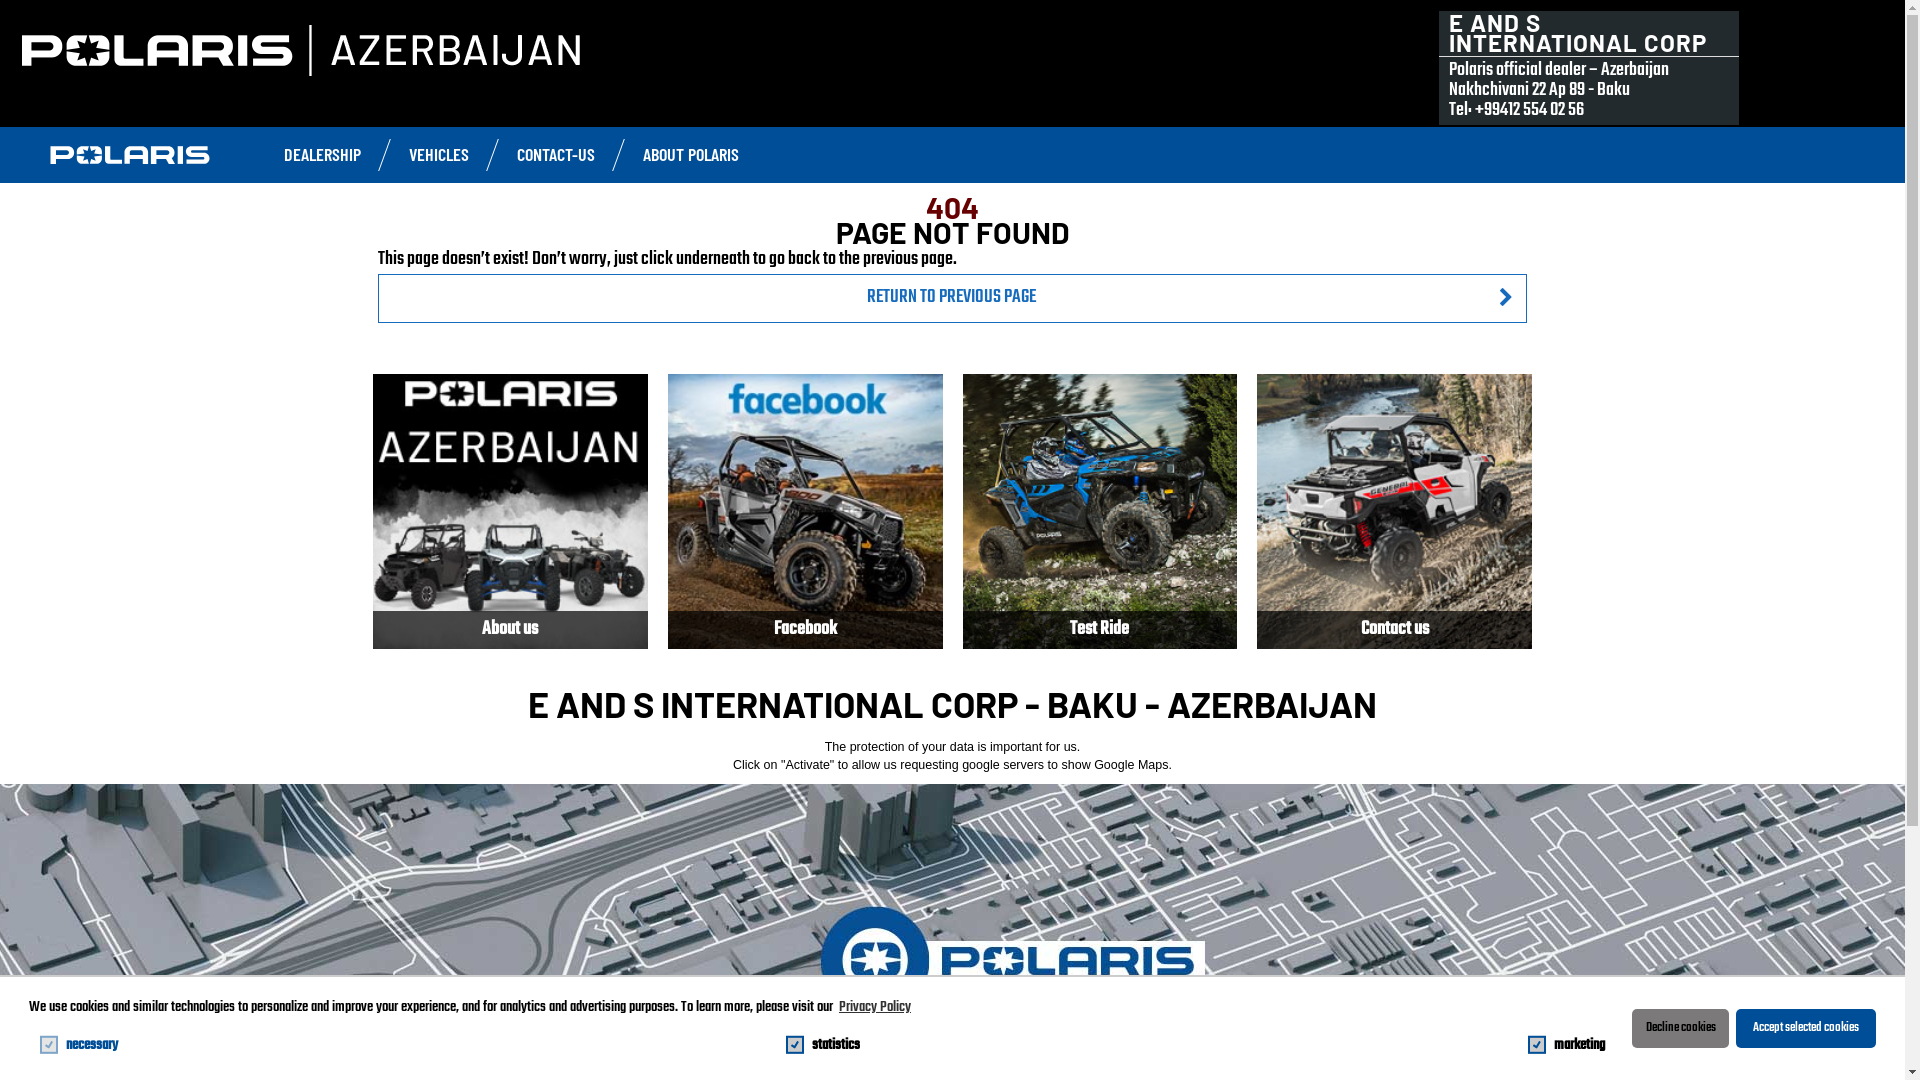  What do you see at coordinates (875, 1008) in the screenshot?
I see `Privacy Policy` at bounding box center [875, 1008].